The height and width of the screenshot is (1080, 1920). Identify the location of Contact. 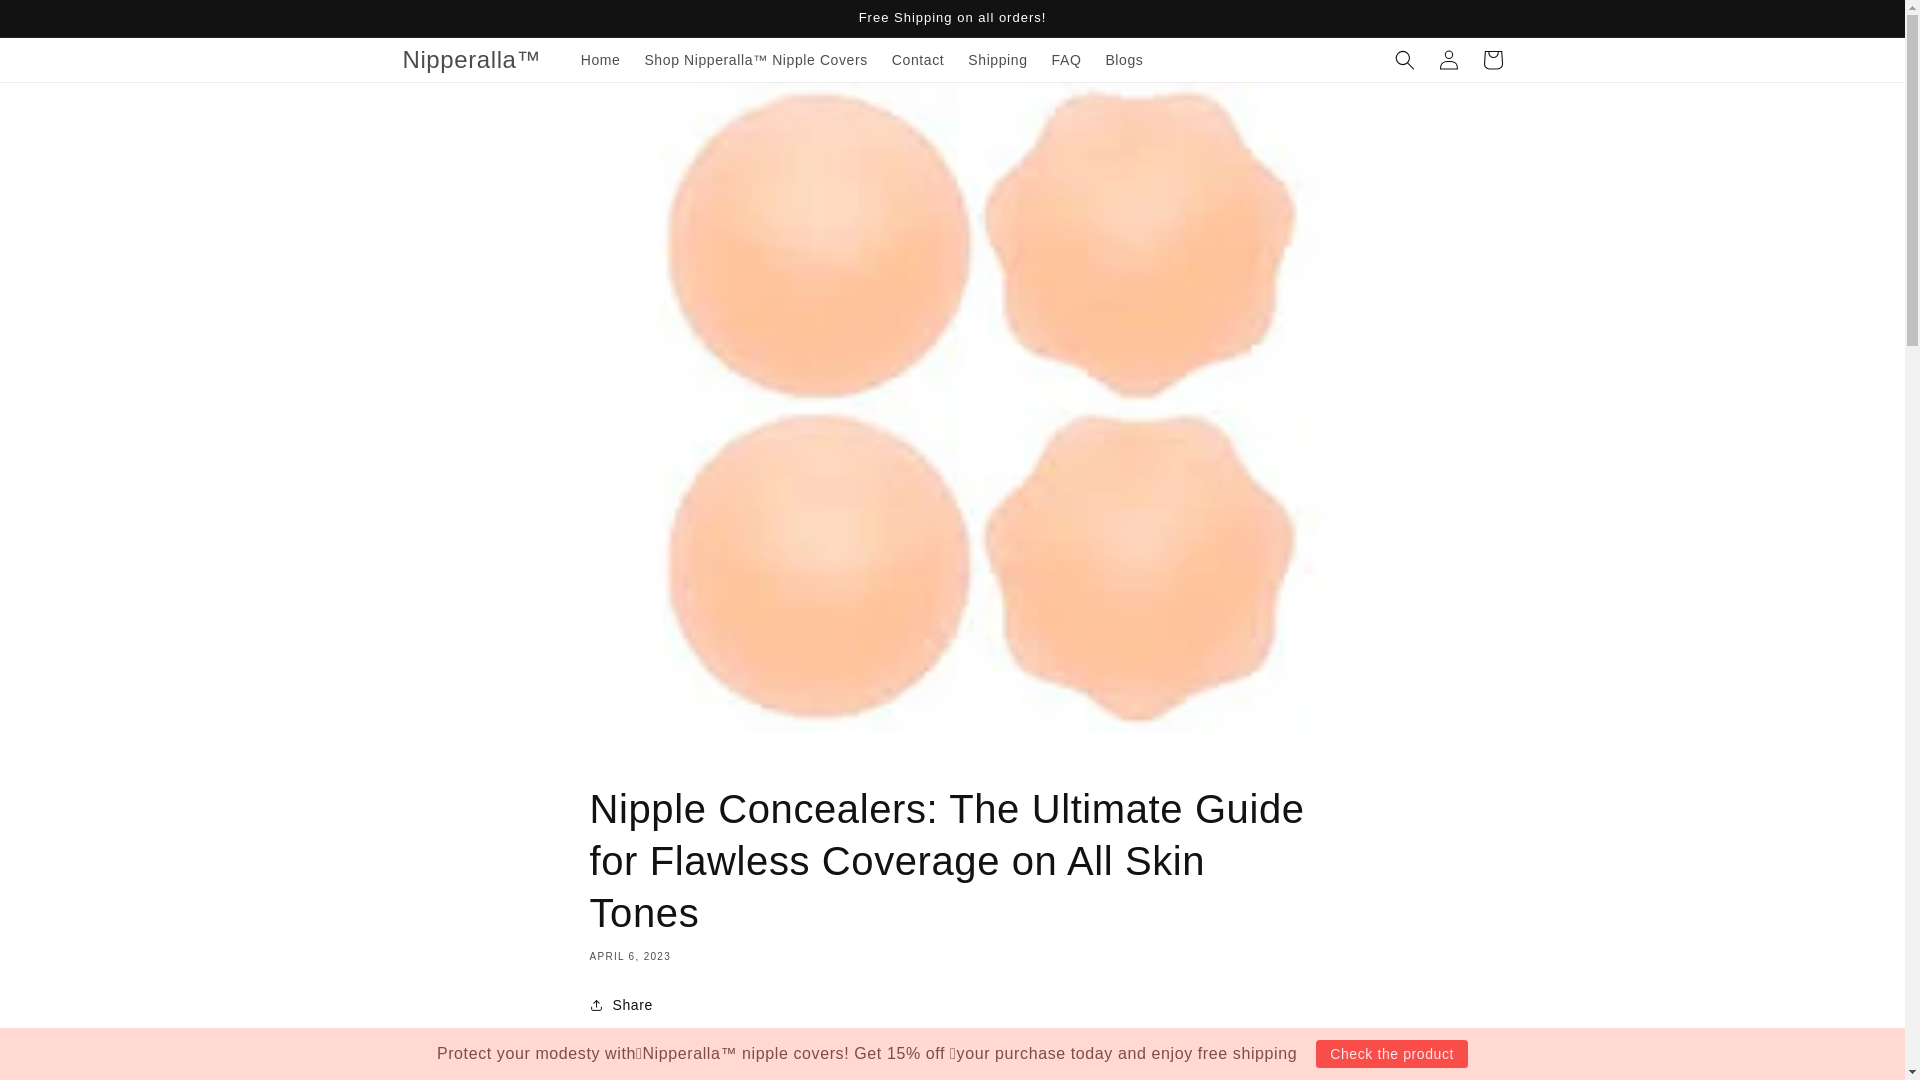
(918, 60).